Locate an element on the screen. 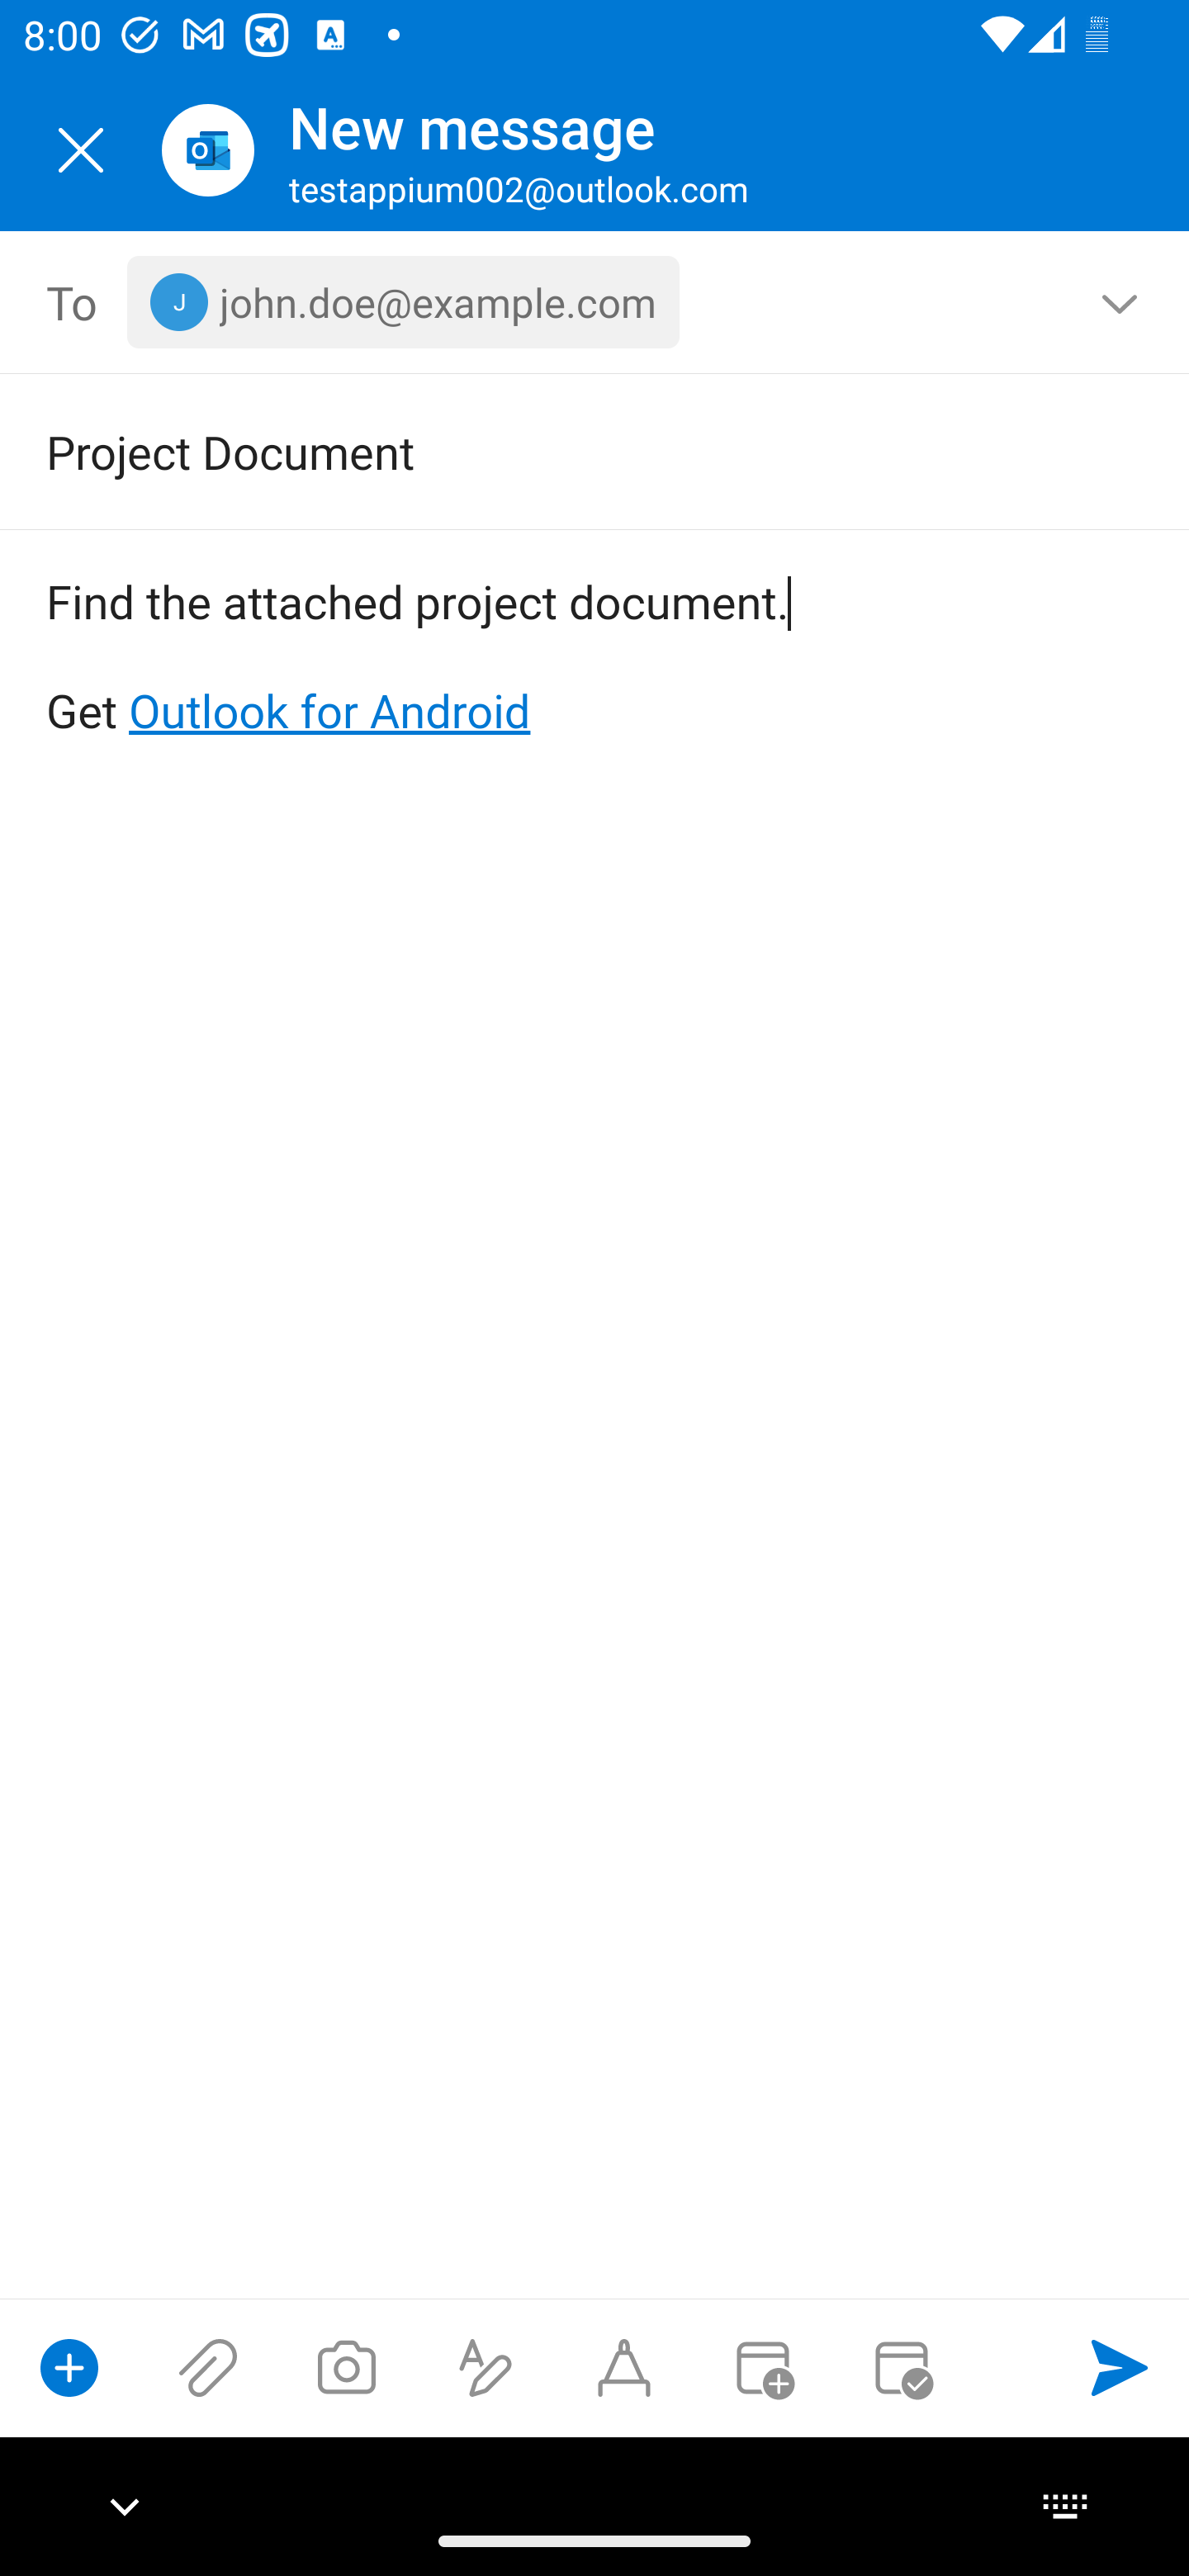 The height and width of the screenshot is (2576, 1189). Attach files is located at coordinates (208, 2367).